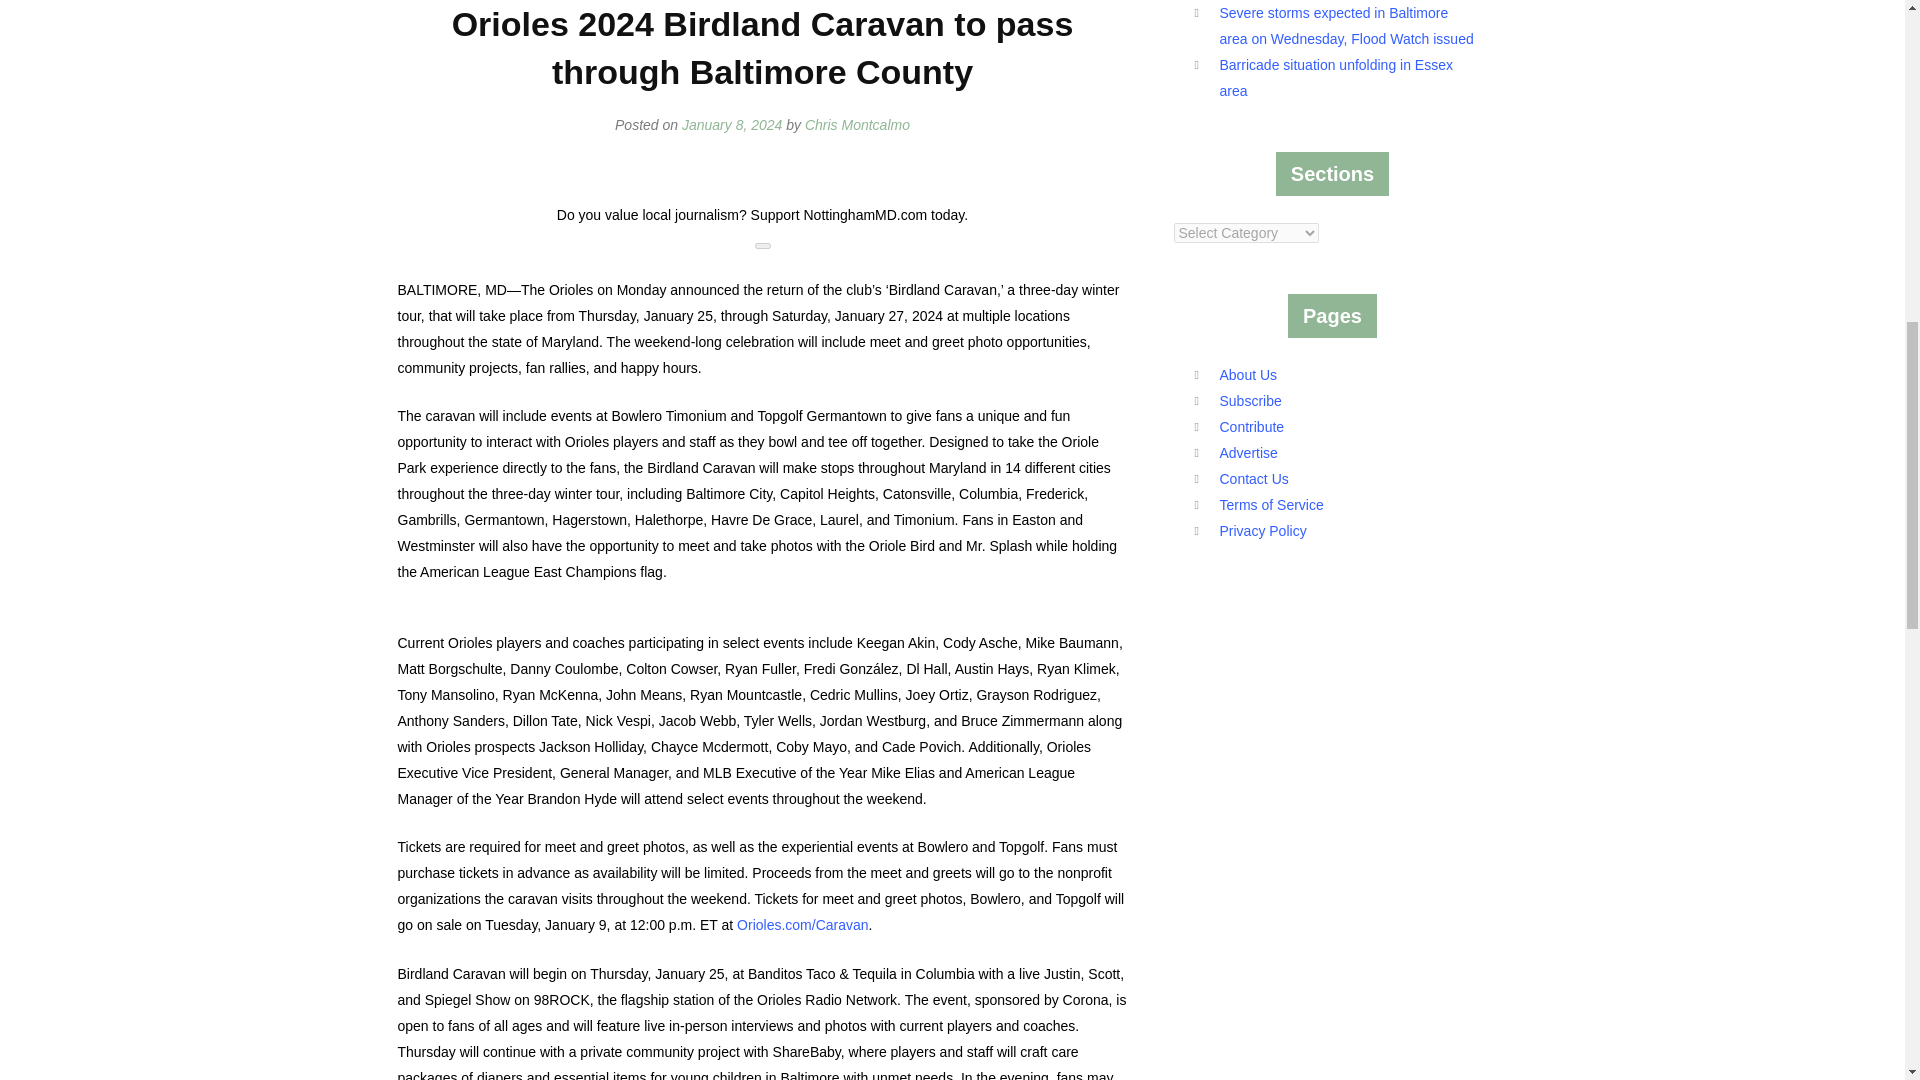 The width and height of the screenshot is (1920, 1080). I want to click on January 8, 2024, so click(731, 124).